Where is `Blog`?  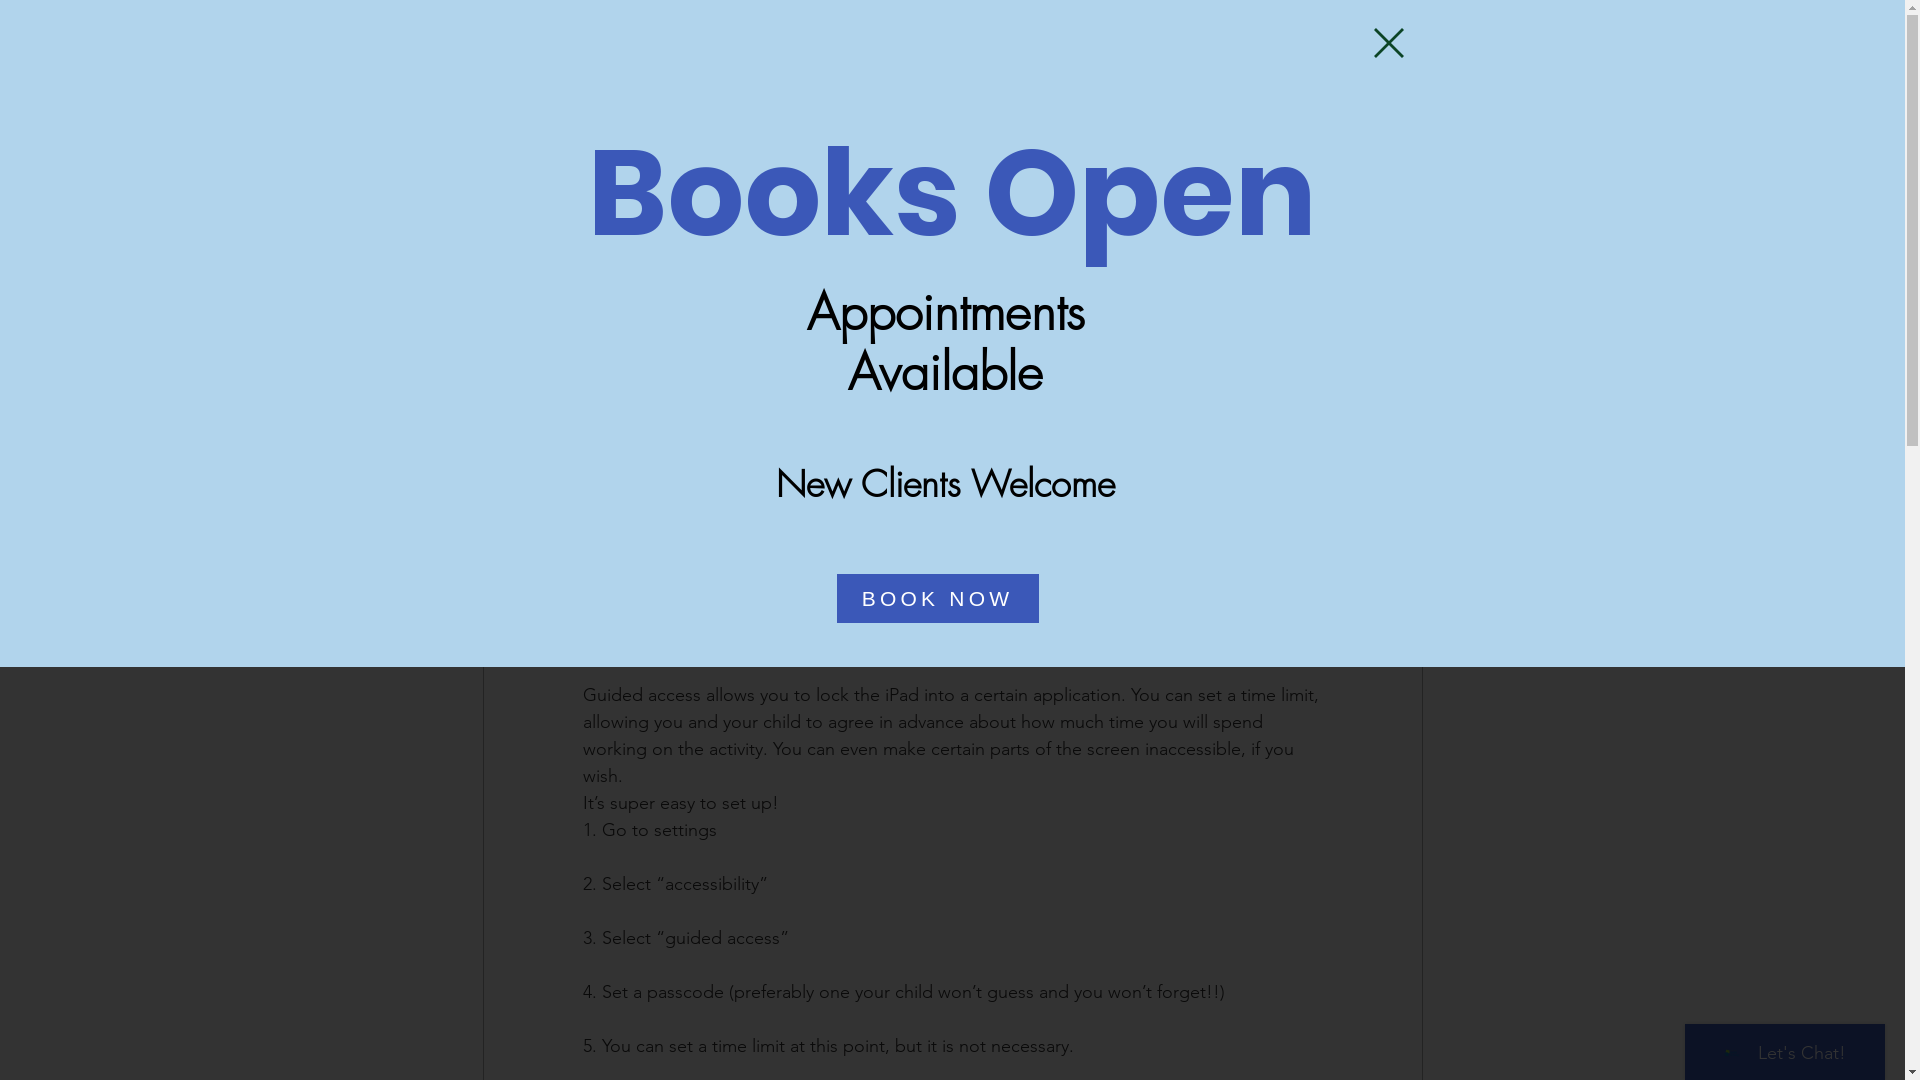 Blog is located at coordinates (590, 105).